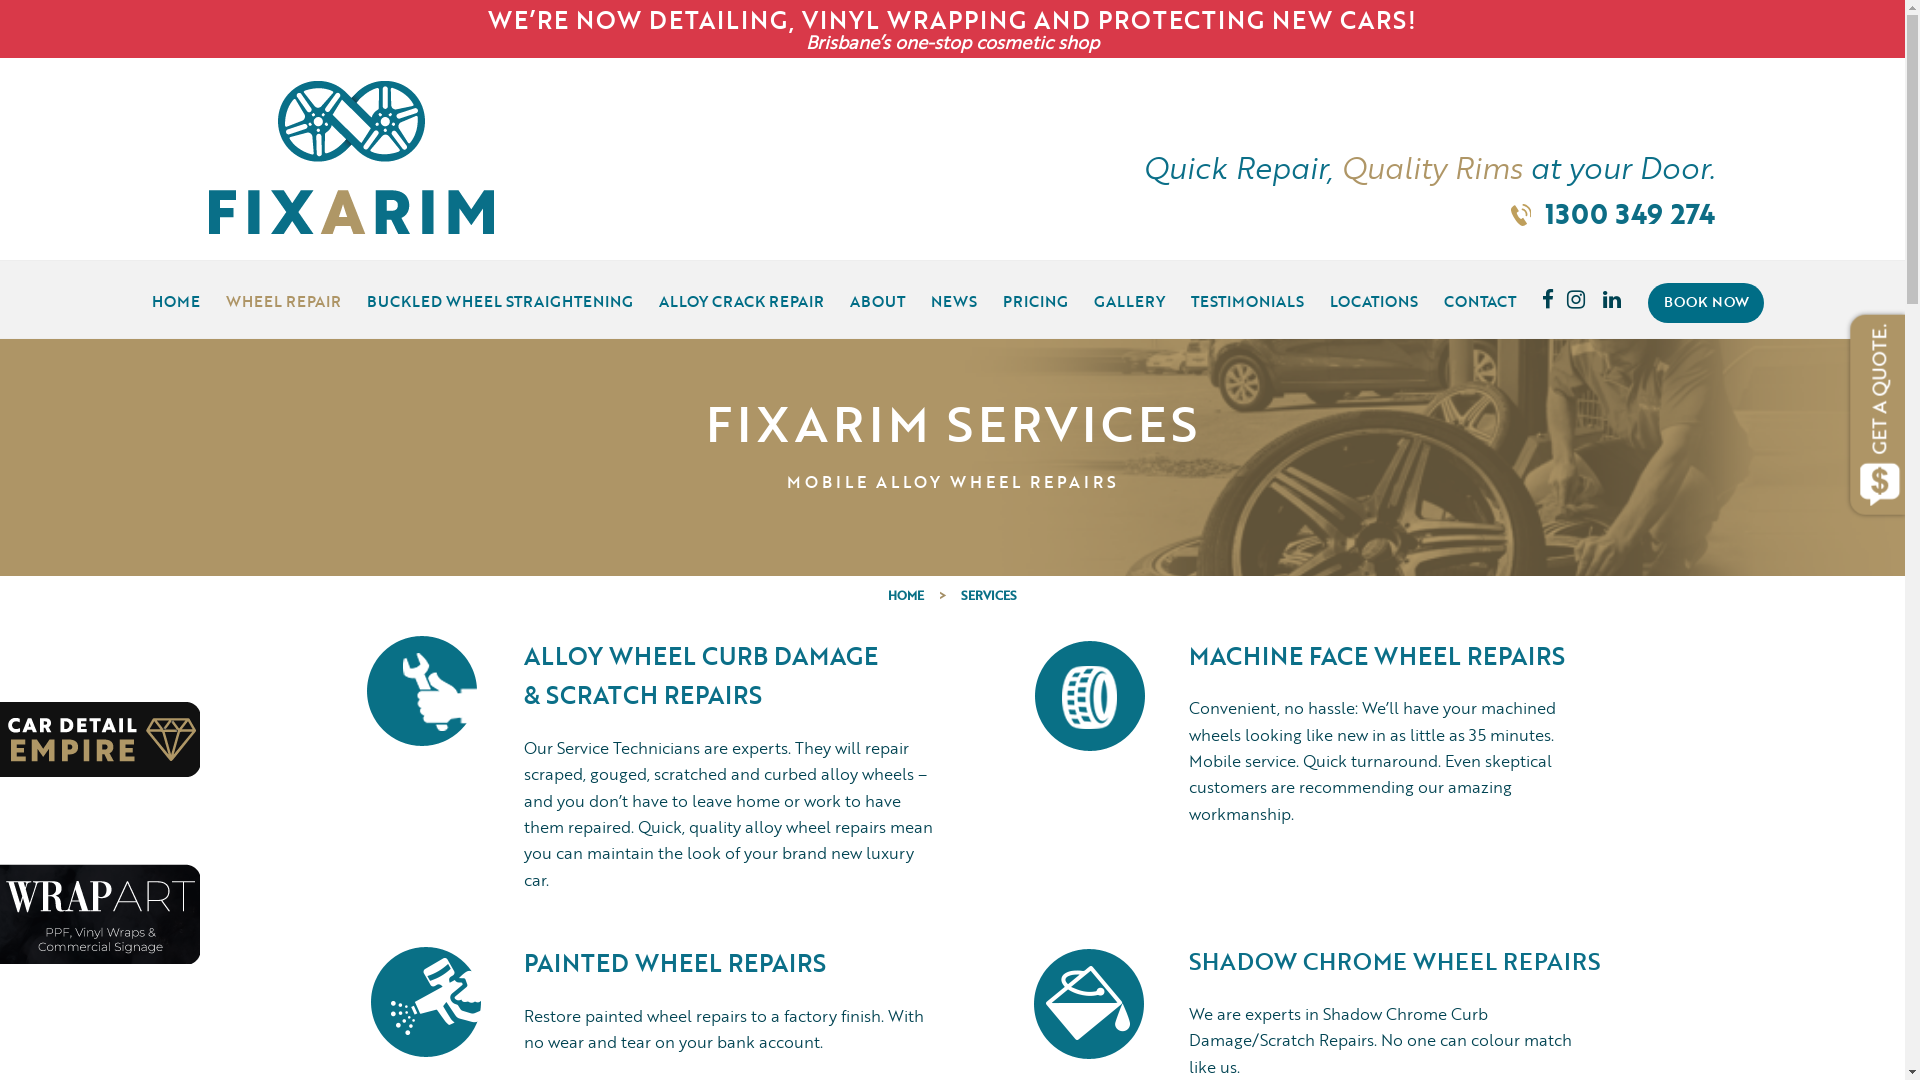 The height and width of the screenshot is (1080, 1920). What do you see at coordinates (1706, 303) in the screenshot?
I see `BOOK NOW` at bounding box center [1706, 303].